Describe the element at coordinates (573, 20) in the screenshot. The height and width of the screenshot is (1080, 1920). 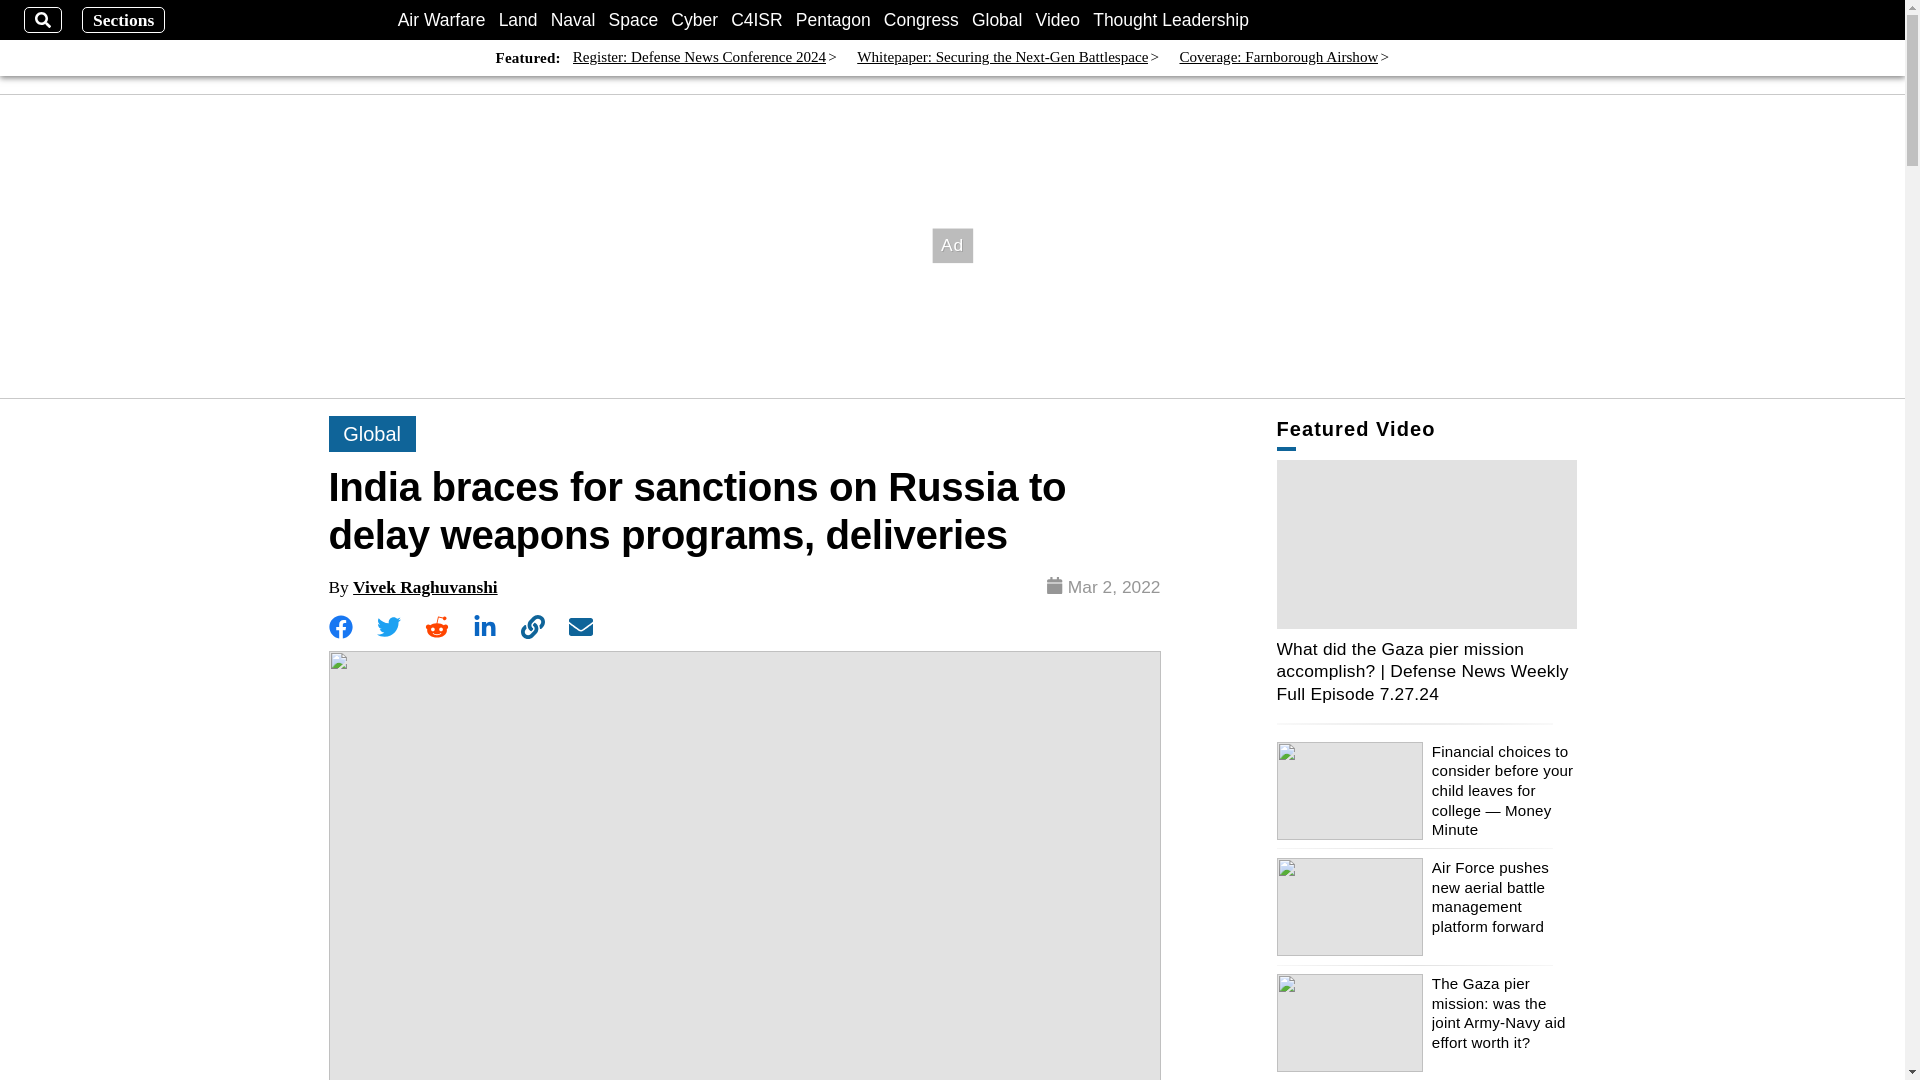
I see `Naval` at that location.